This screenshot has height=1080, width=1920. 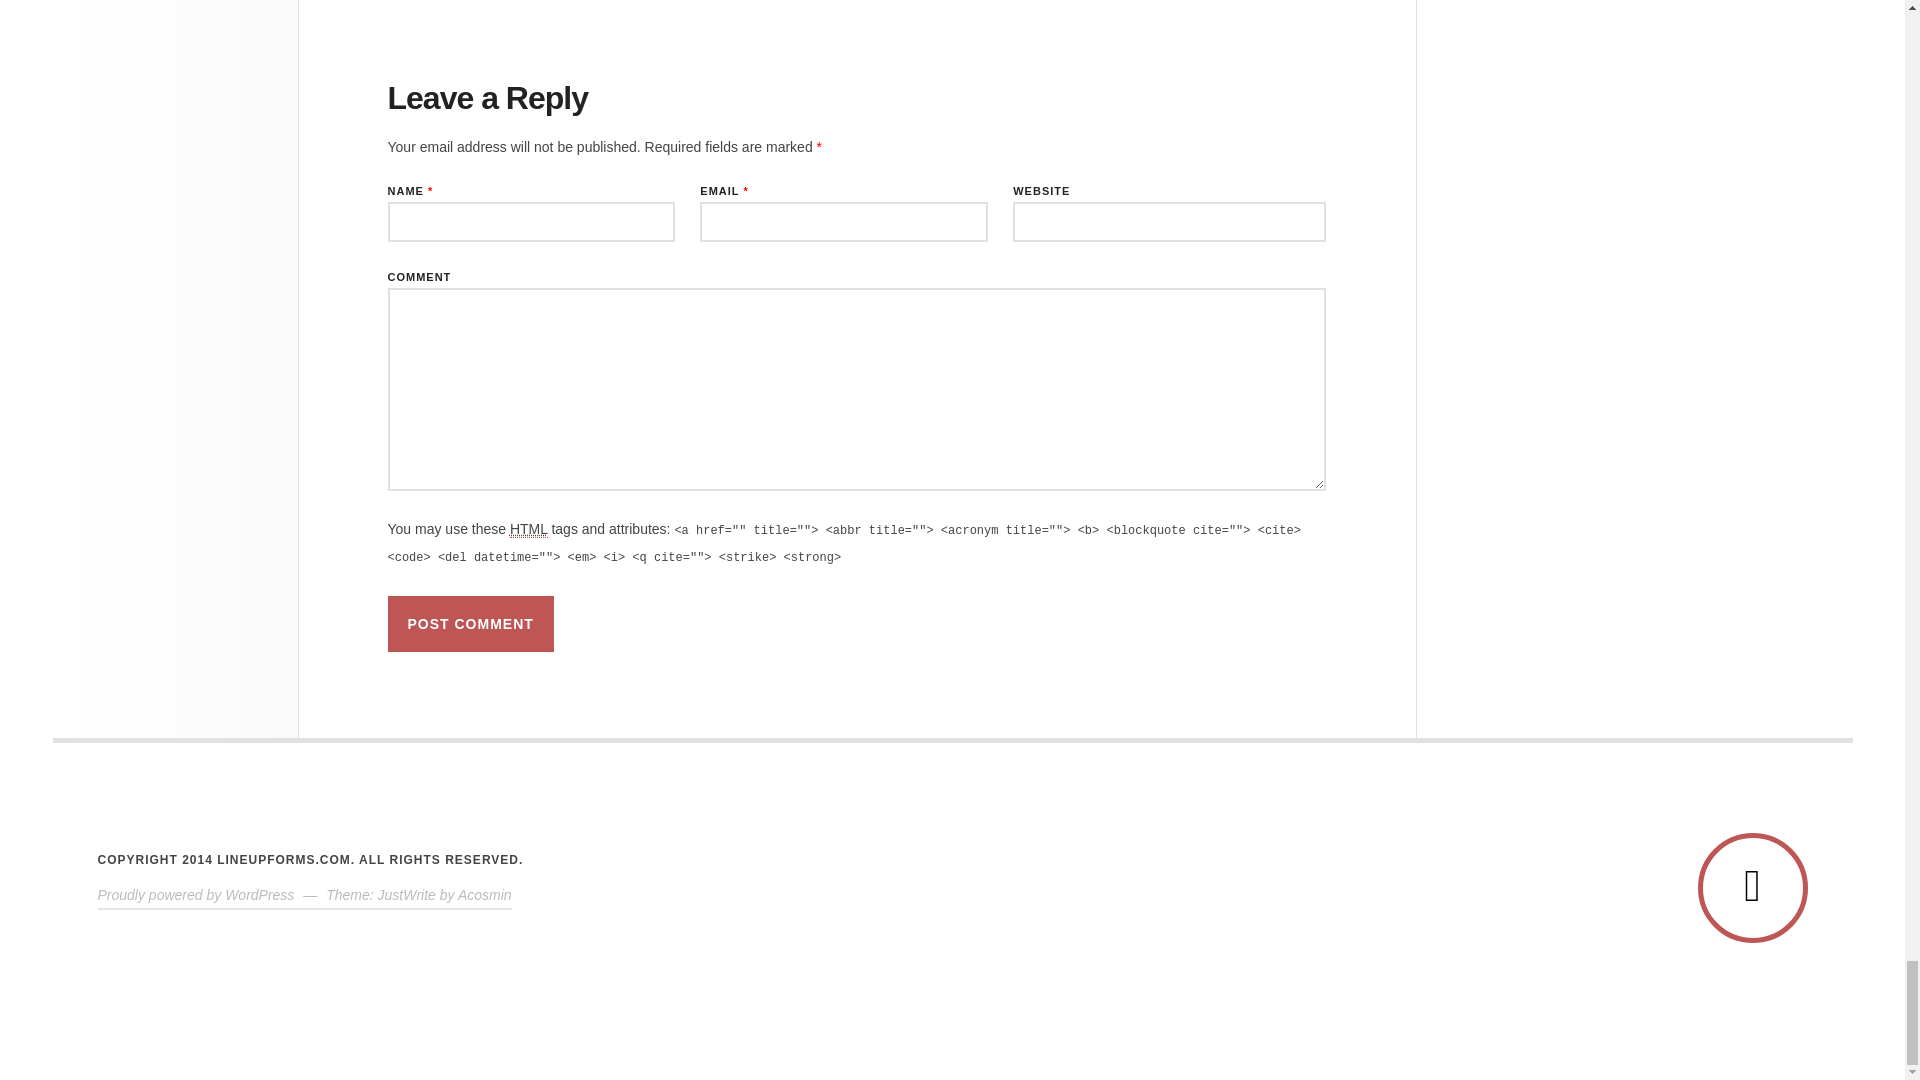 What do you see at coordinates (528, 528) in the screenshot?
I see `HyperText Markup Language` at bounding box center [528, 528].